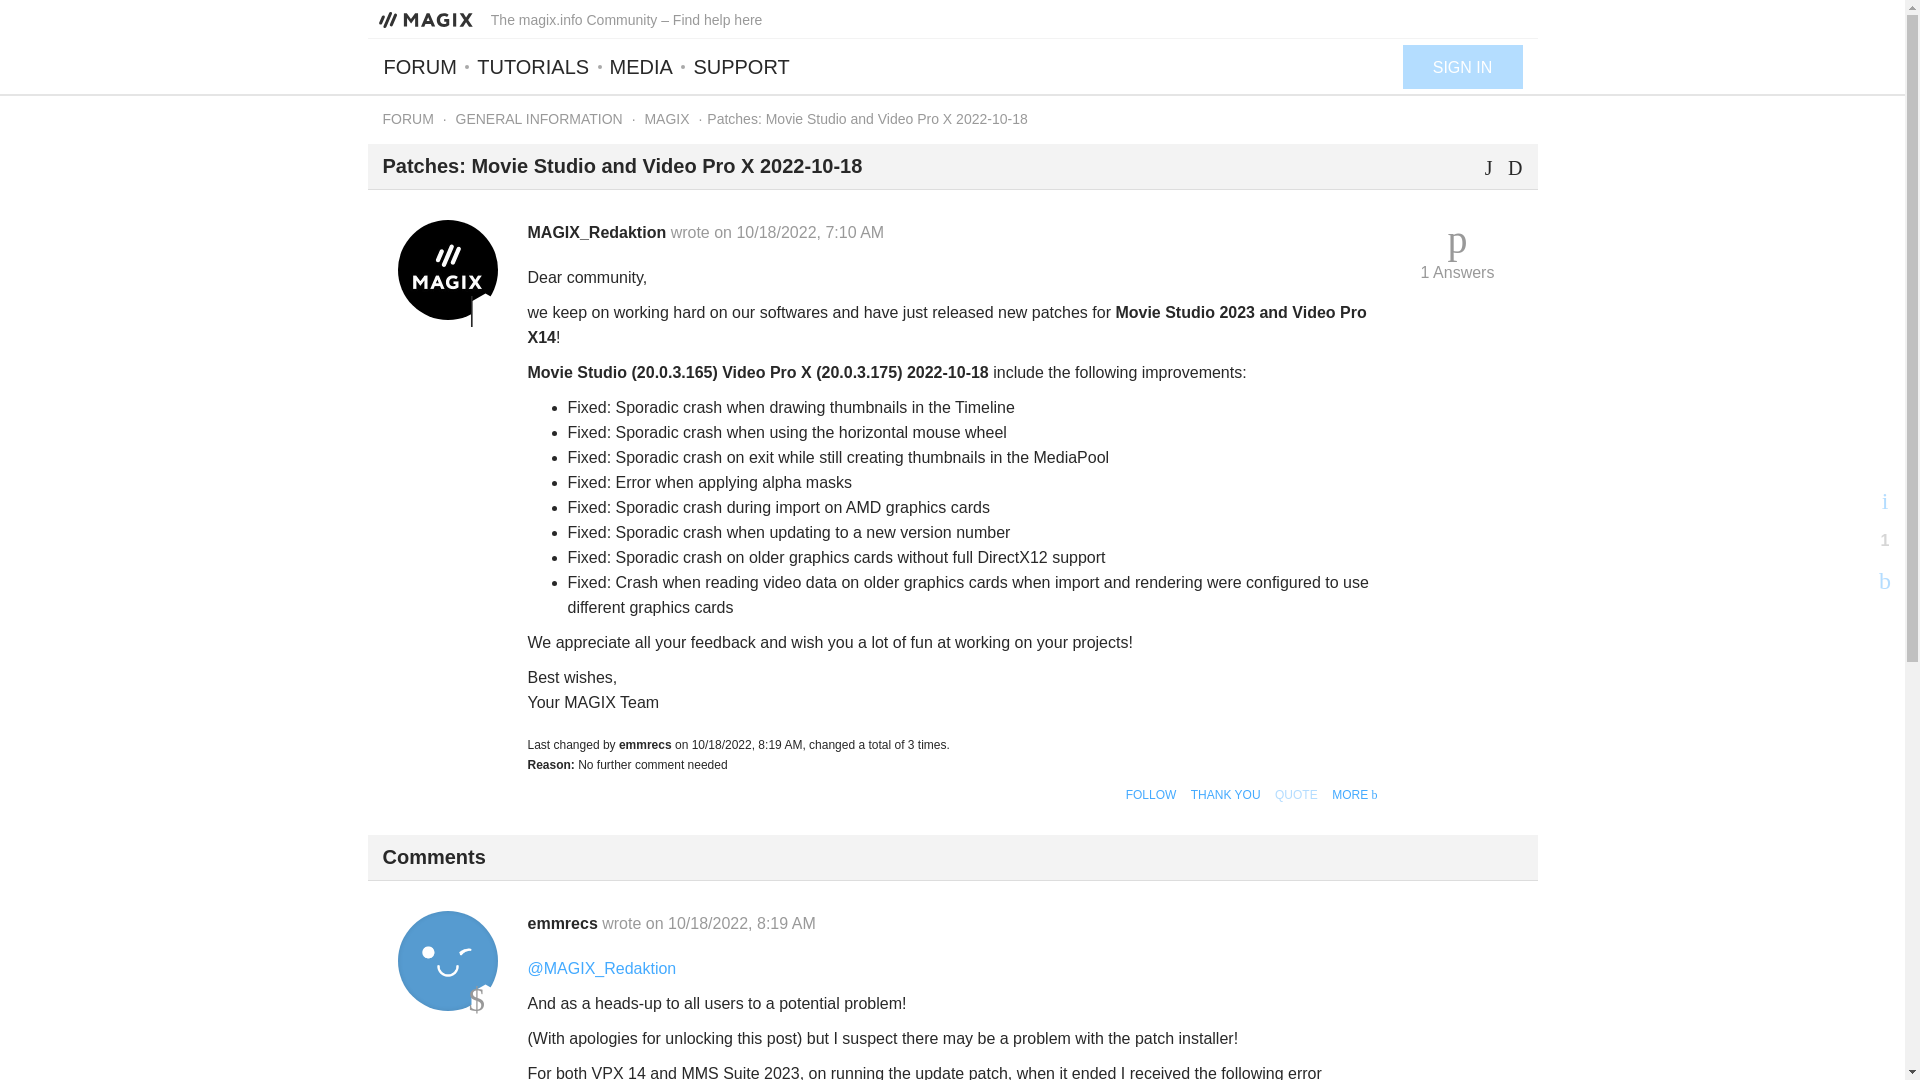 This screenshot has width=1920, height=1080. I want to click on 1 Answers, so click(1458, 252).